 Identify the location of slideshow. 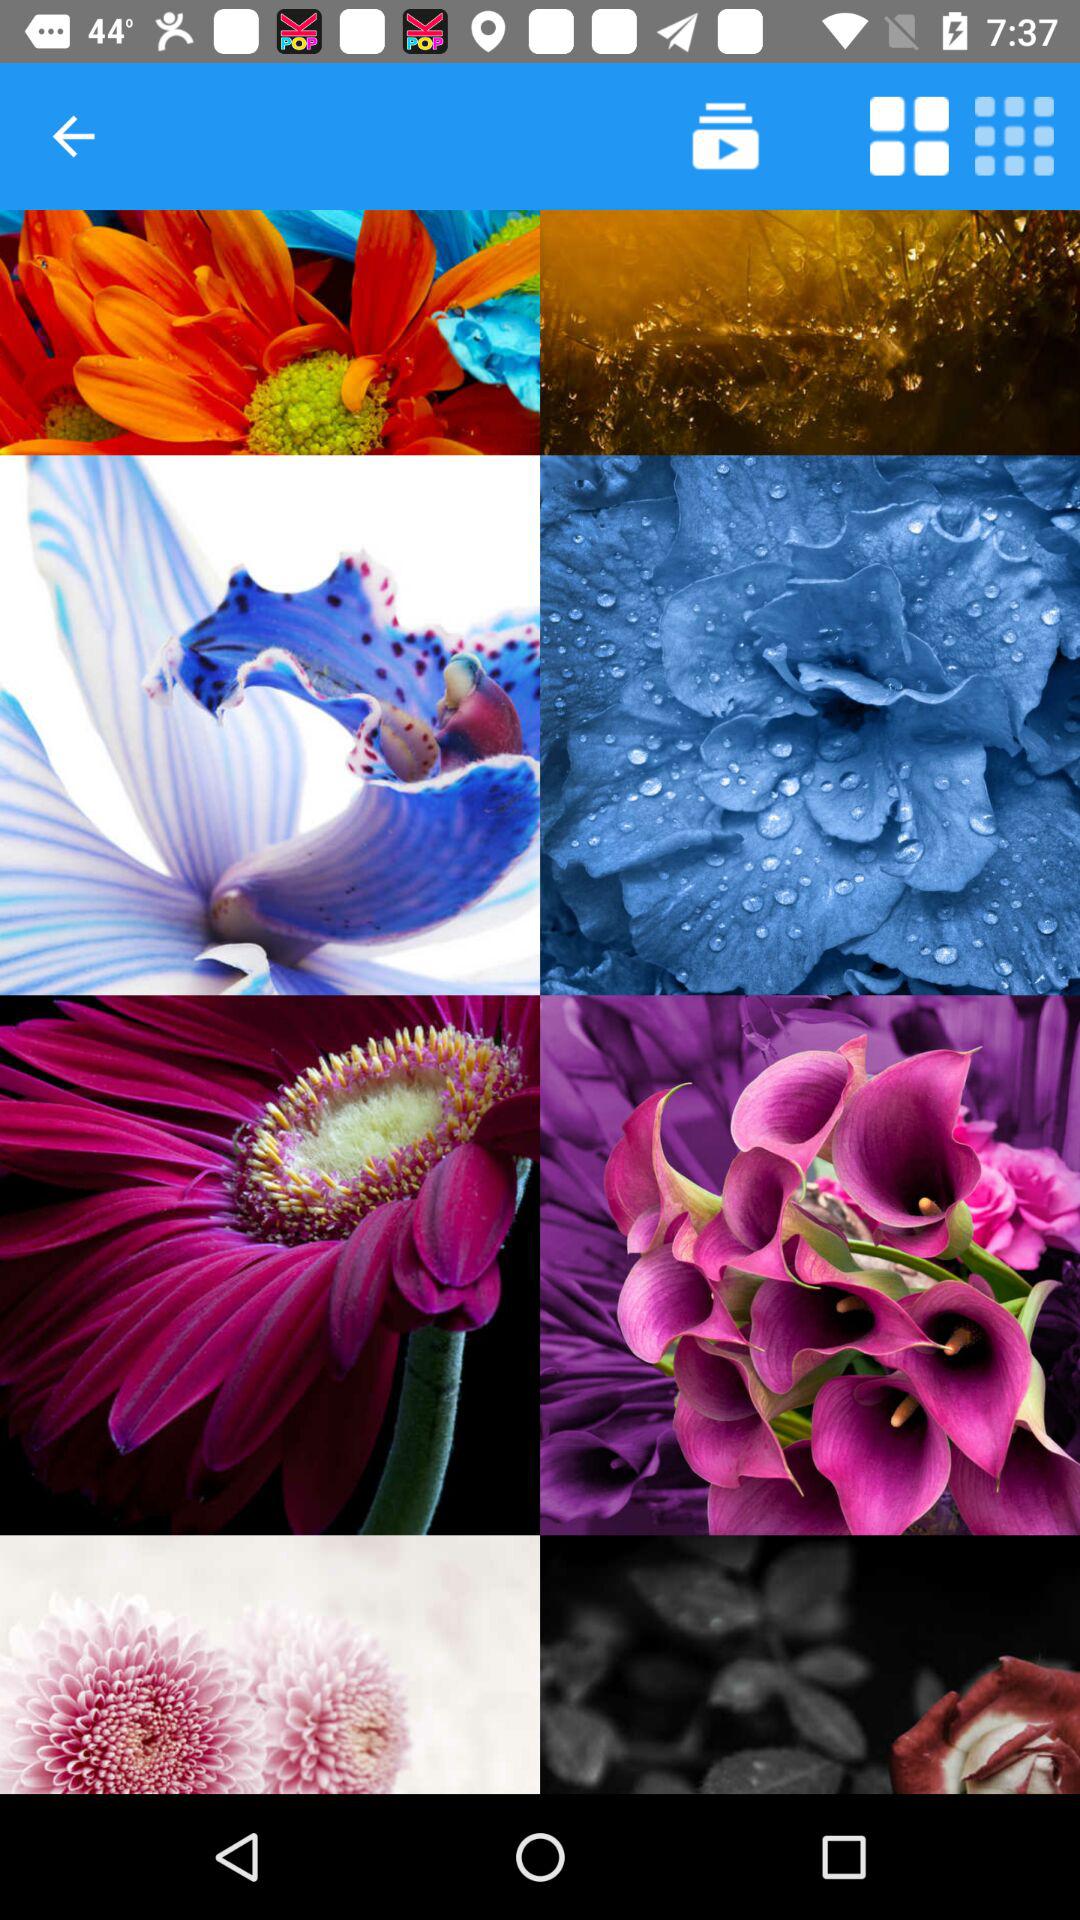
(726, 136).